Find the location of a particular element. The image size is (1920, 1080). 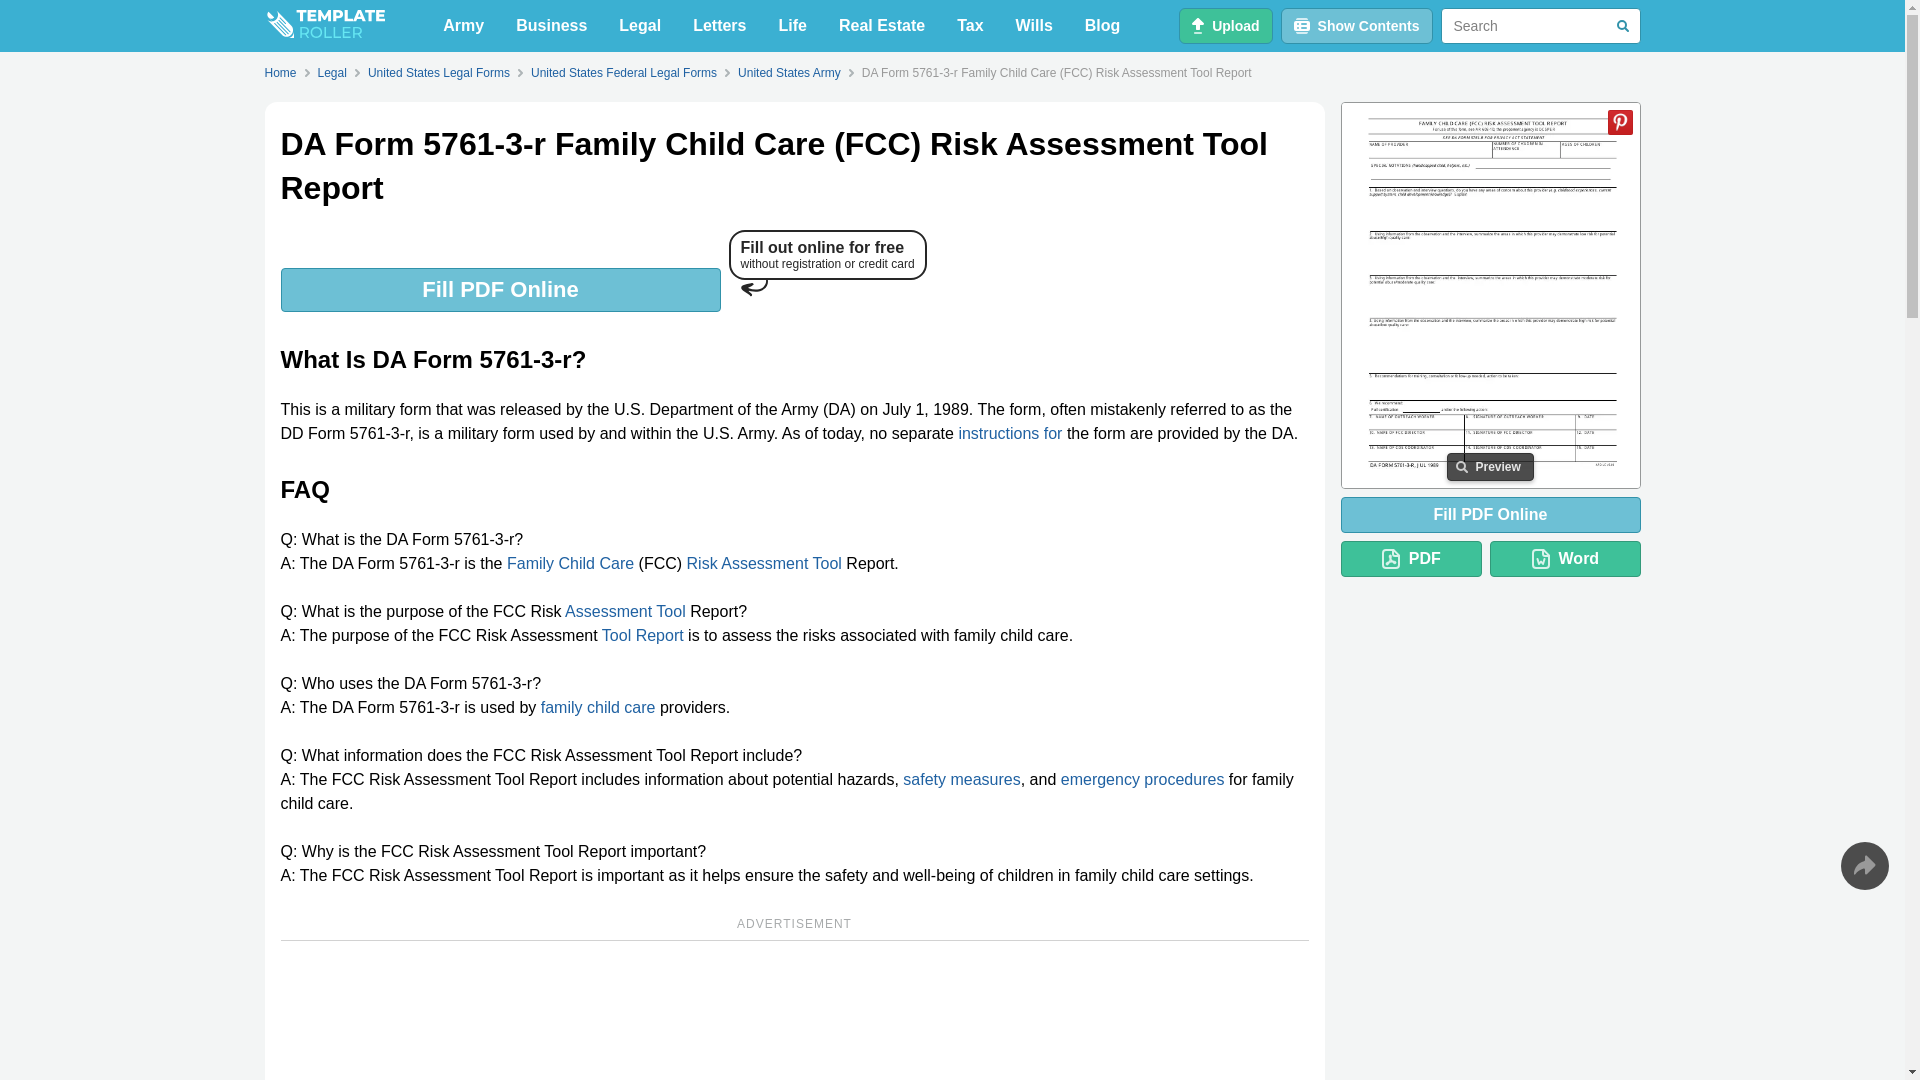

Legal is located at coordinates (332, 72).